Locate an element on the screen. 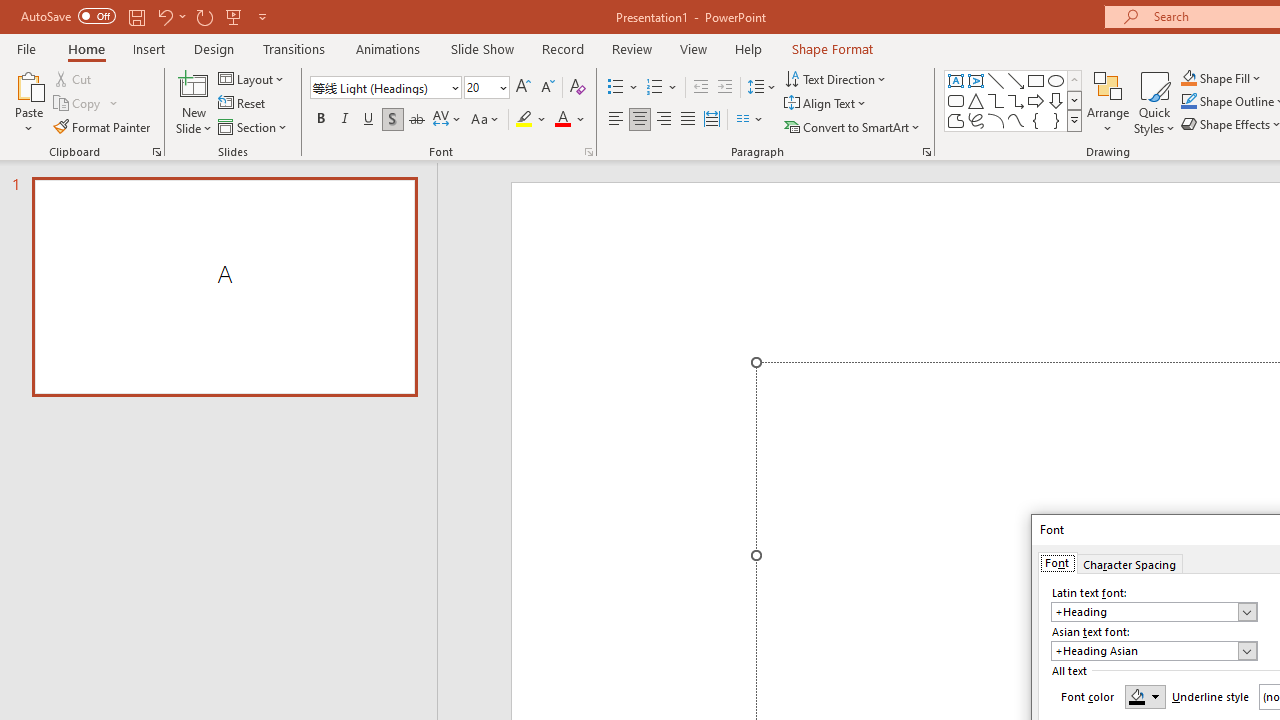  Right Brace is located at coordinates (1056, 120).